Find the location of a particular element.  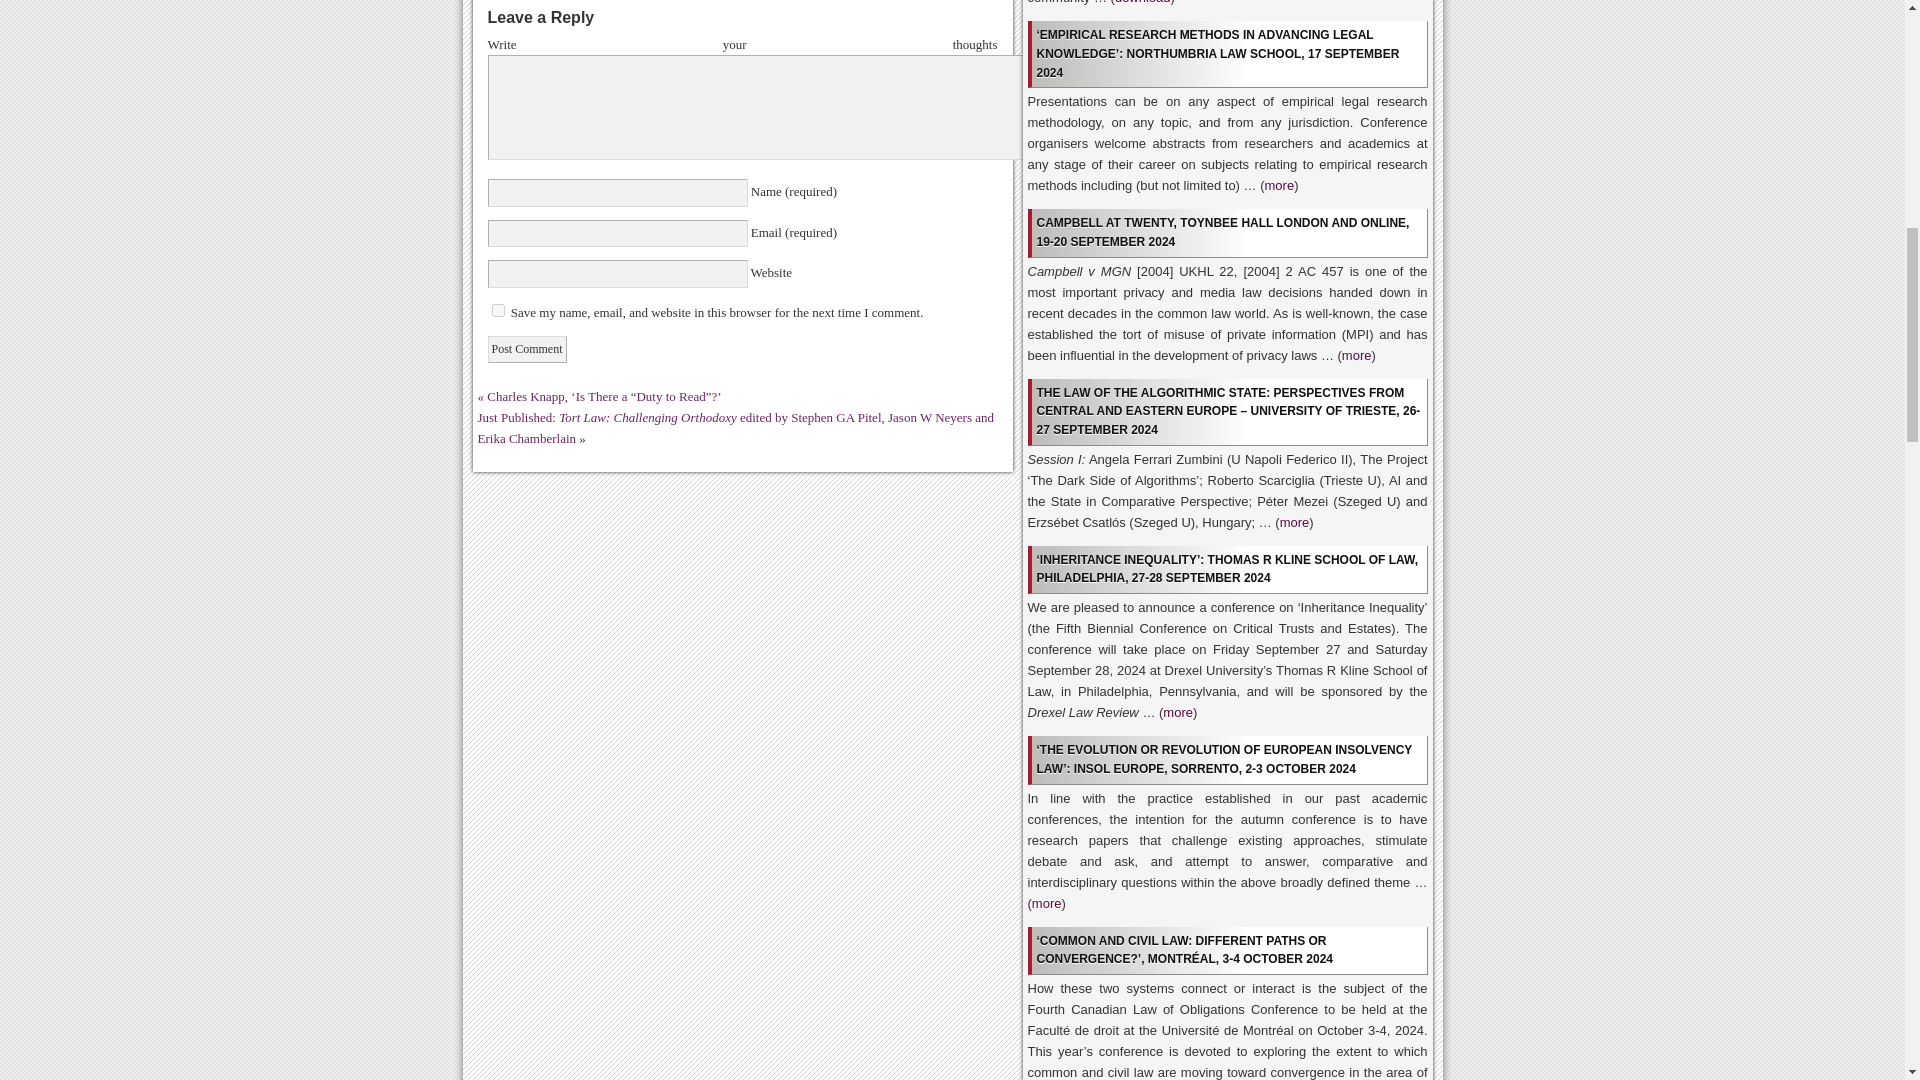

Post Comment is located at coordinates (526, 348).